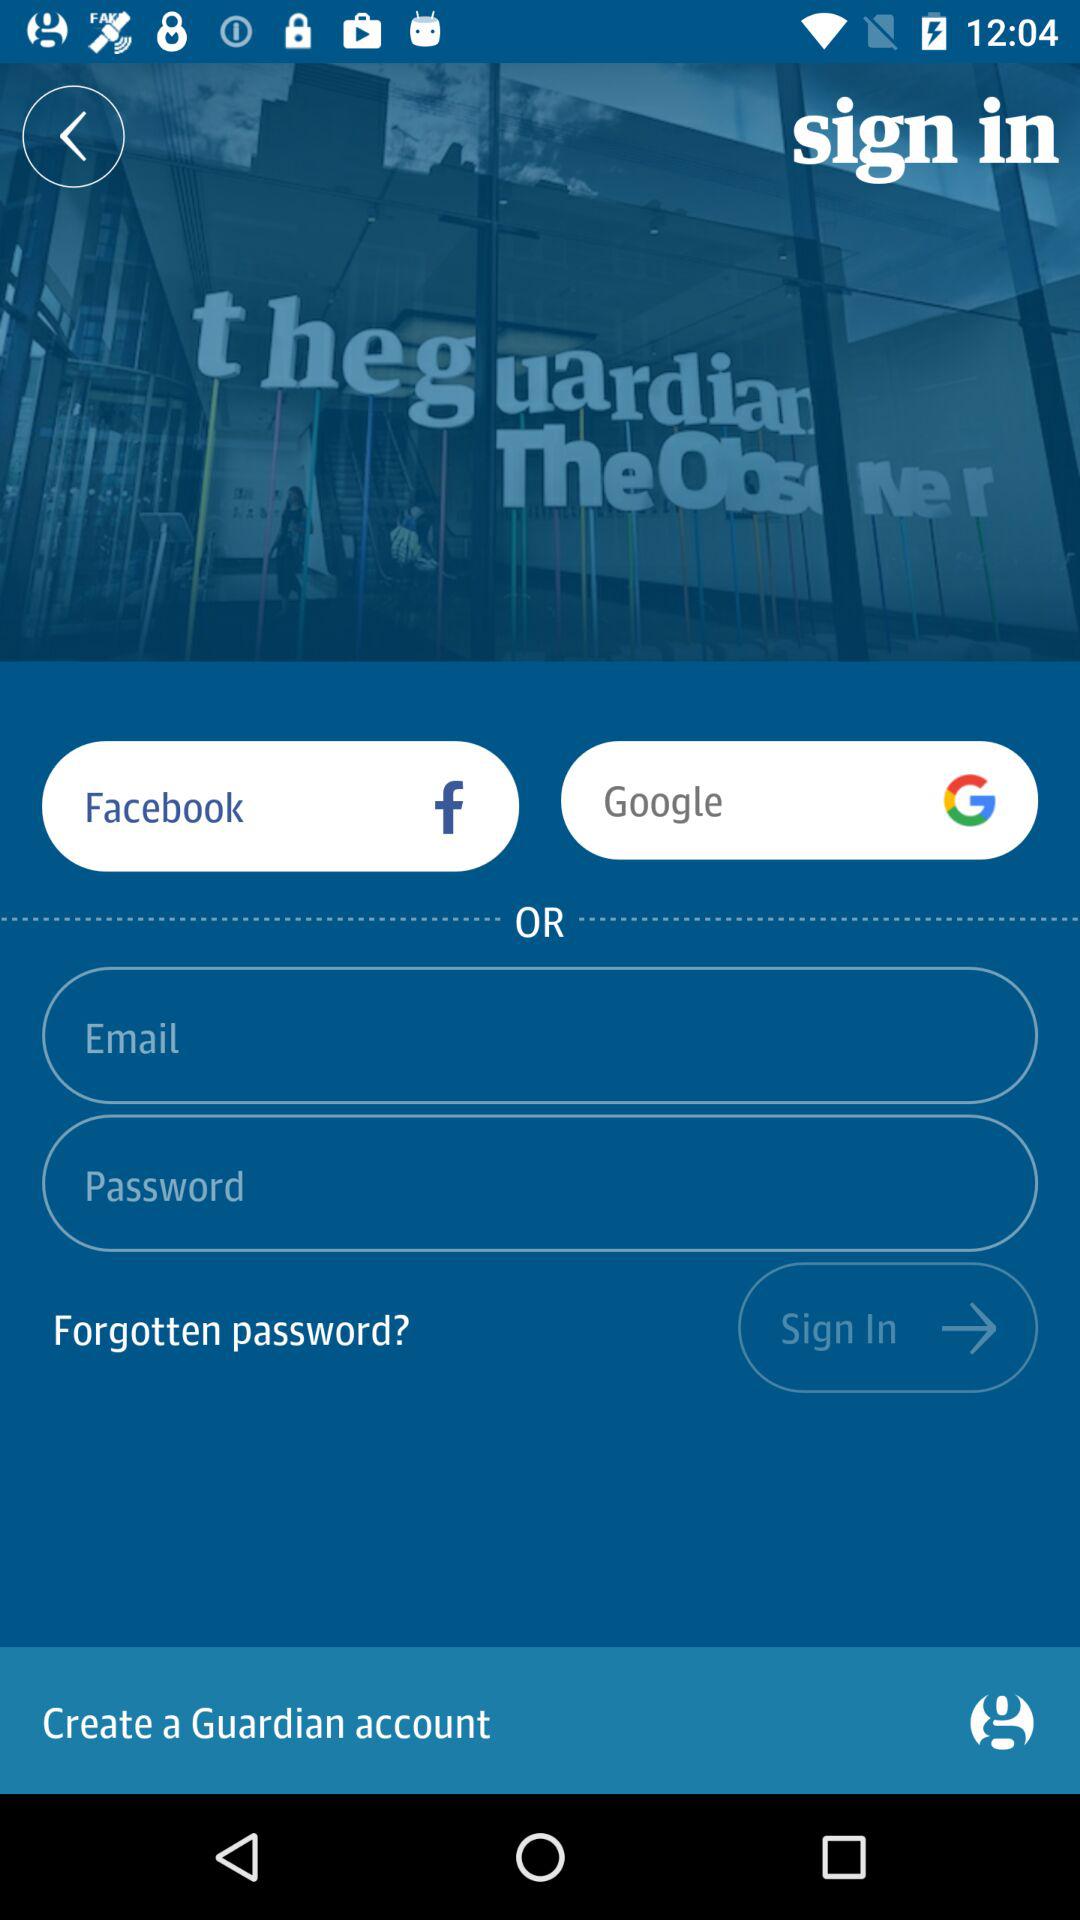 This screenshot has height=1920, width=1080. Describe the element at coordinates (390, 1327) in the screenshot. I see `swipe to forgotten password?` at that location.